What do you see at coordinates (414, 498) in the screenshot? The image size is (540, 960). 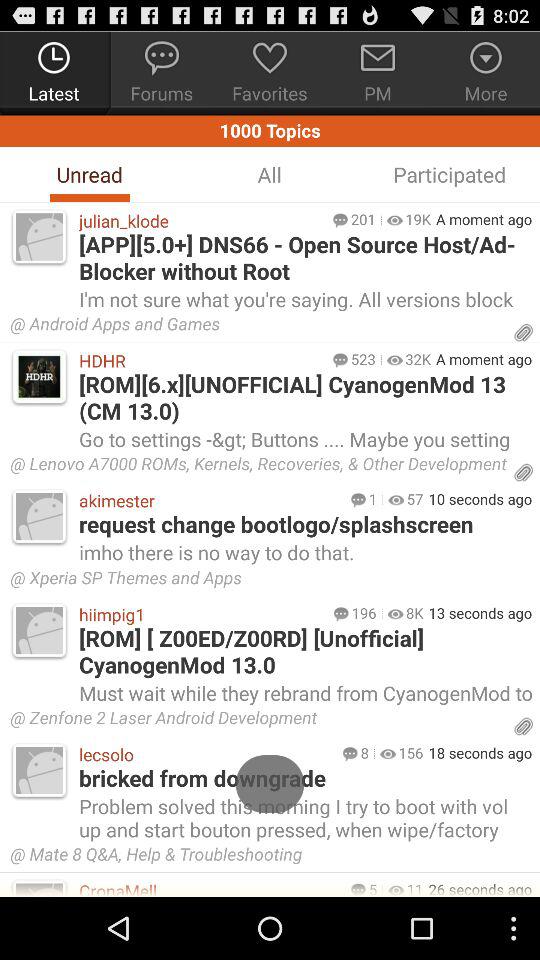 I see `open app to the left of the 10 seconds ago icon` at bounding box center [414, 498].